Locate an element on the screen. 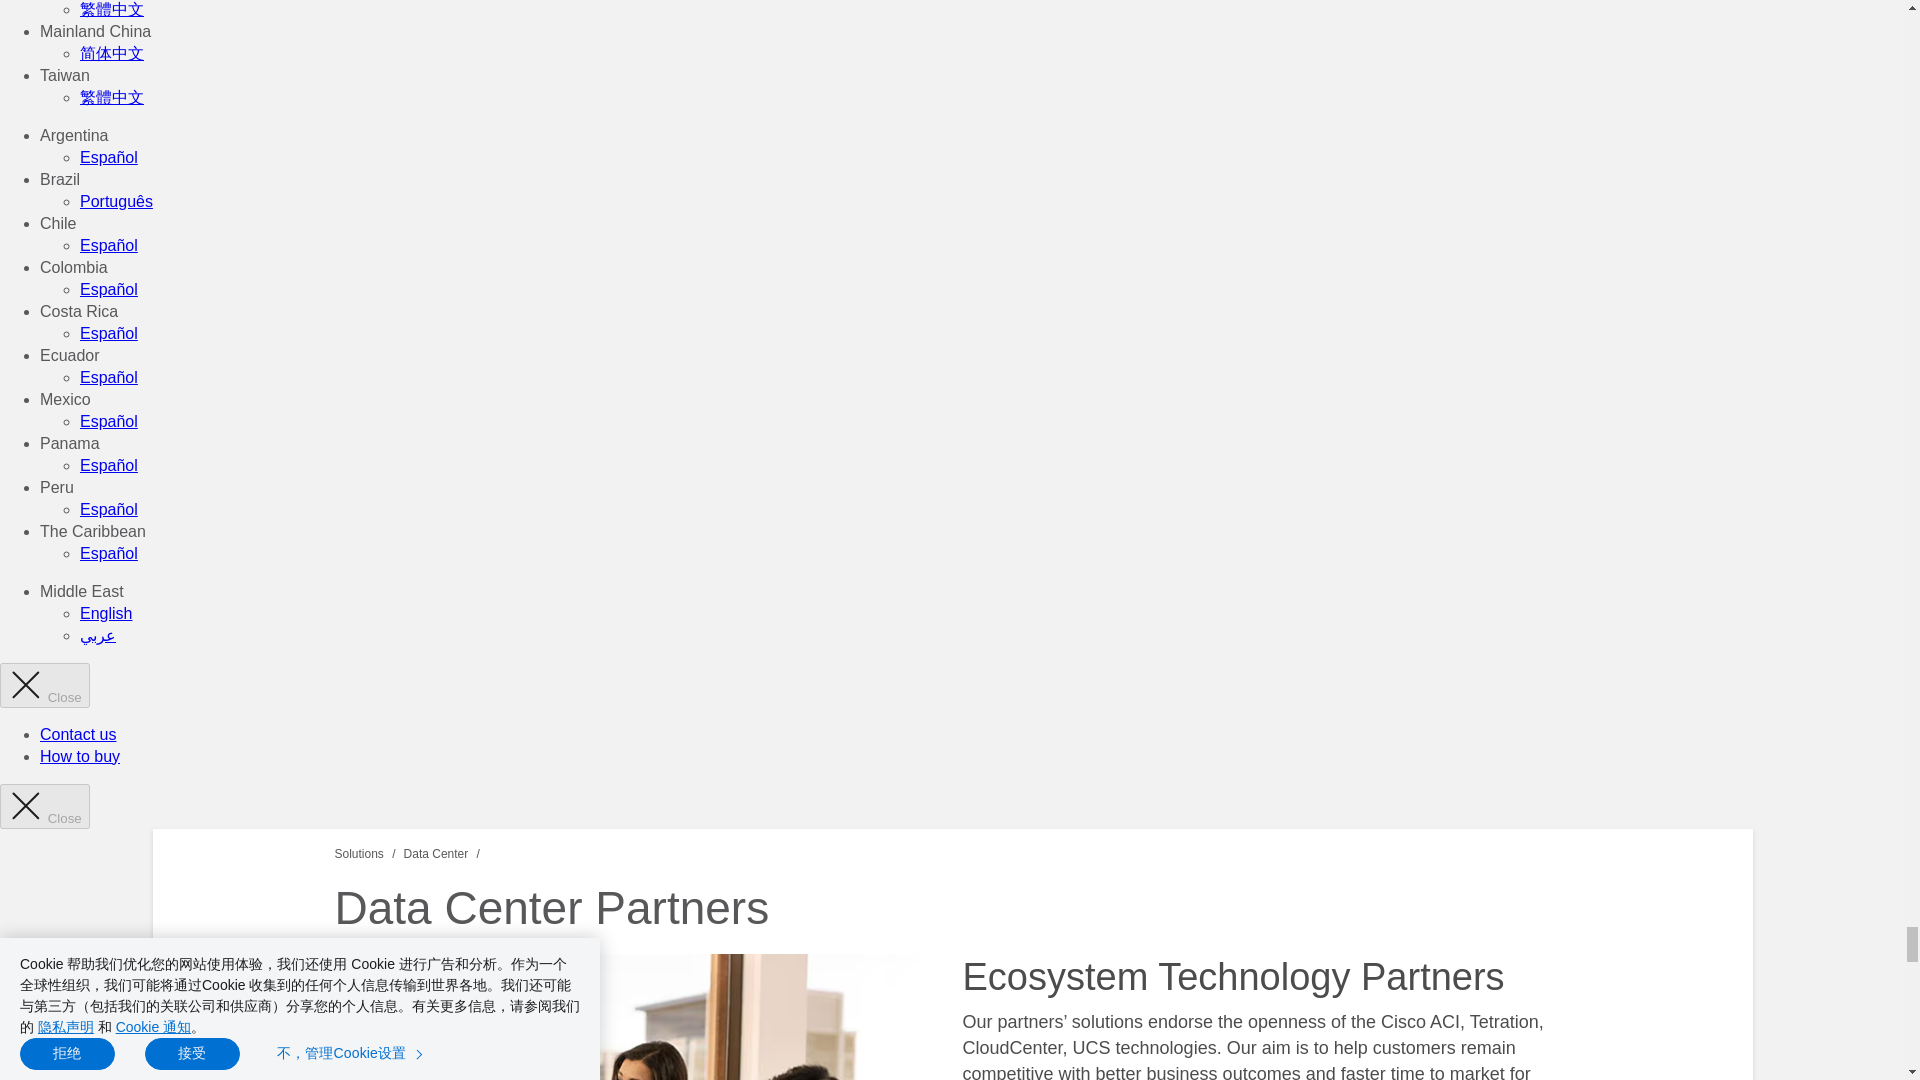 This screenshot has height=1080, width=1920. Solutions is located at coordinates (358, 852).